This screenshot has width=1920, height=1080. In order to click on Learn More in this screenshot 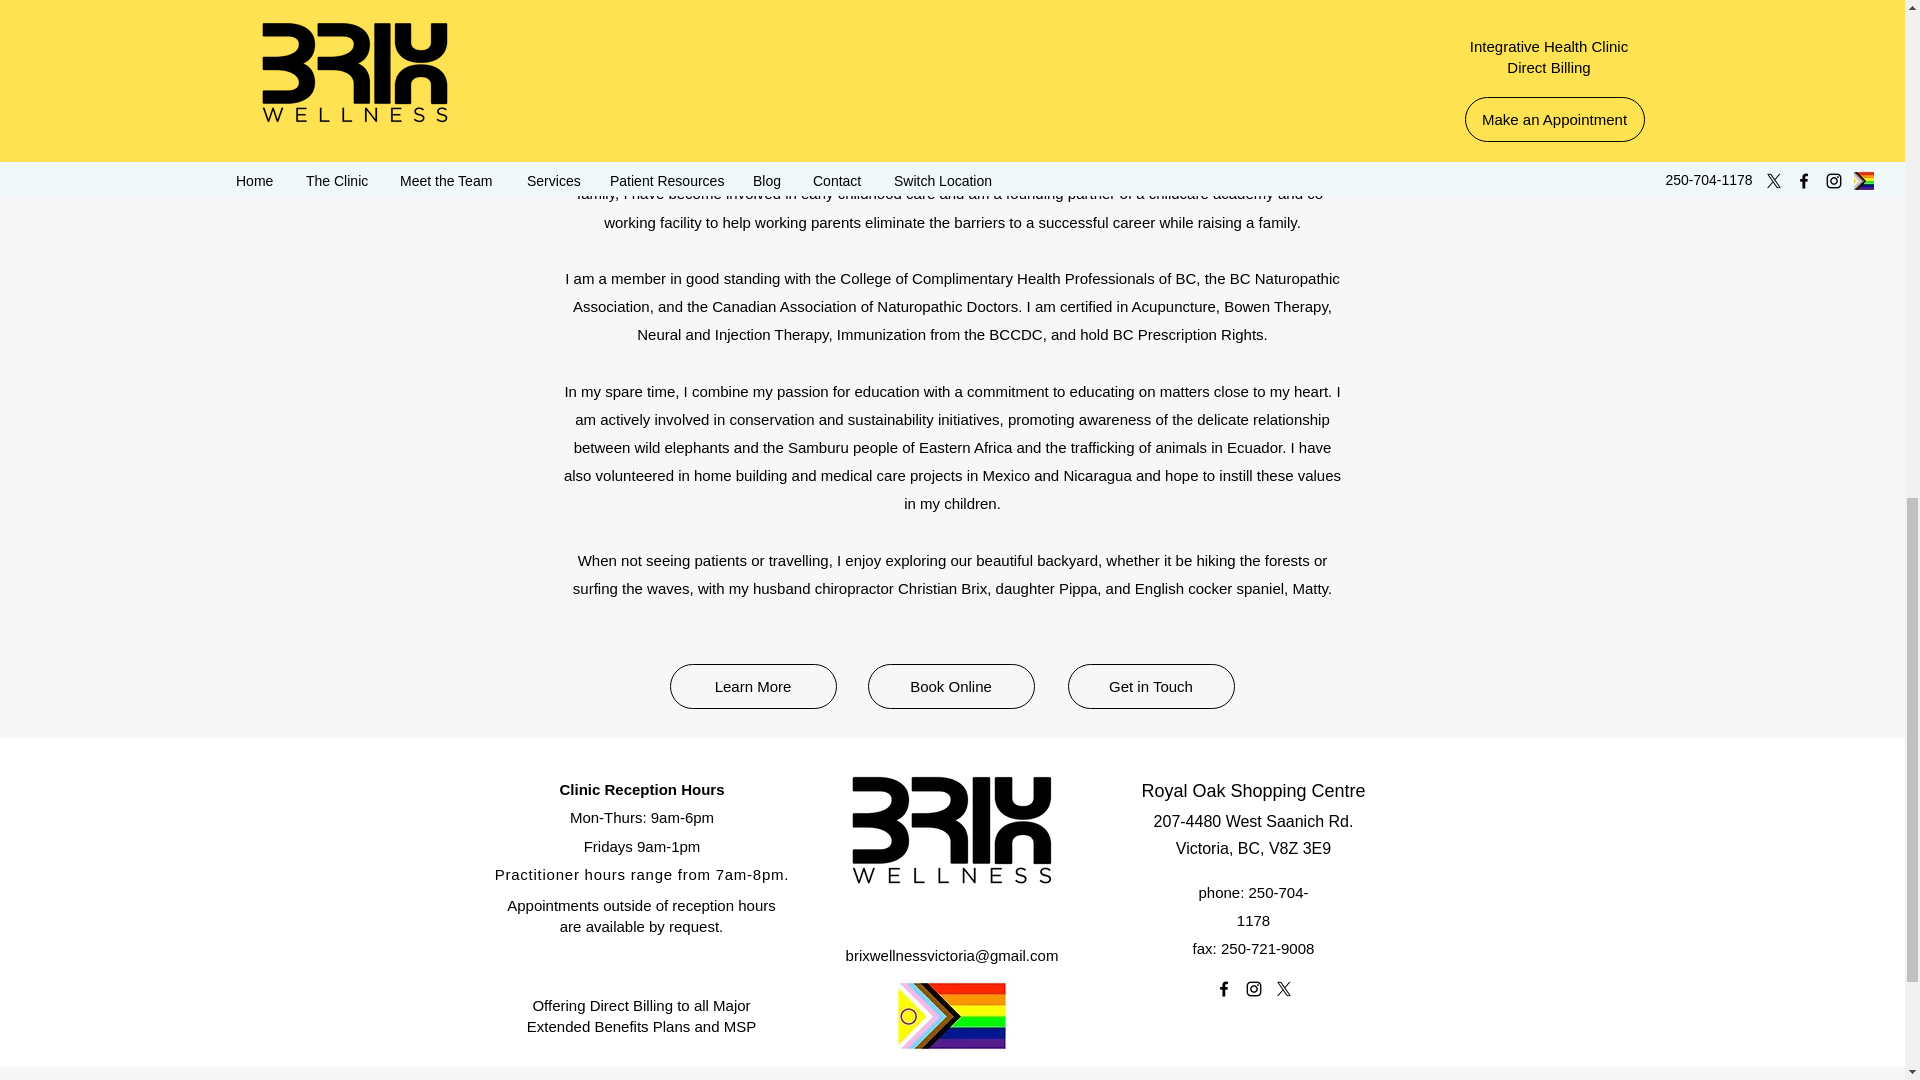, I will do `click(754, 686)`.